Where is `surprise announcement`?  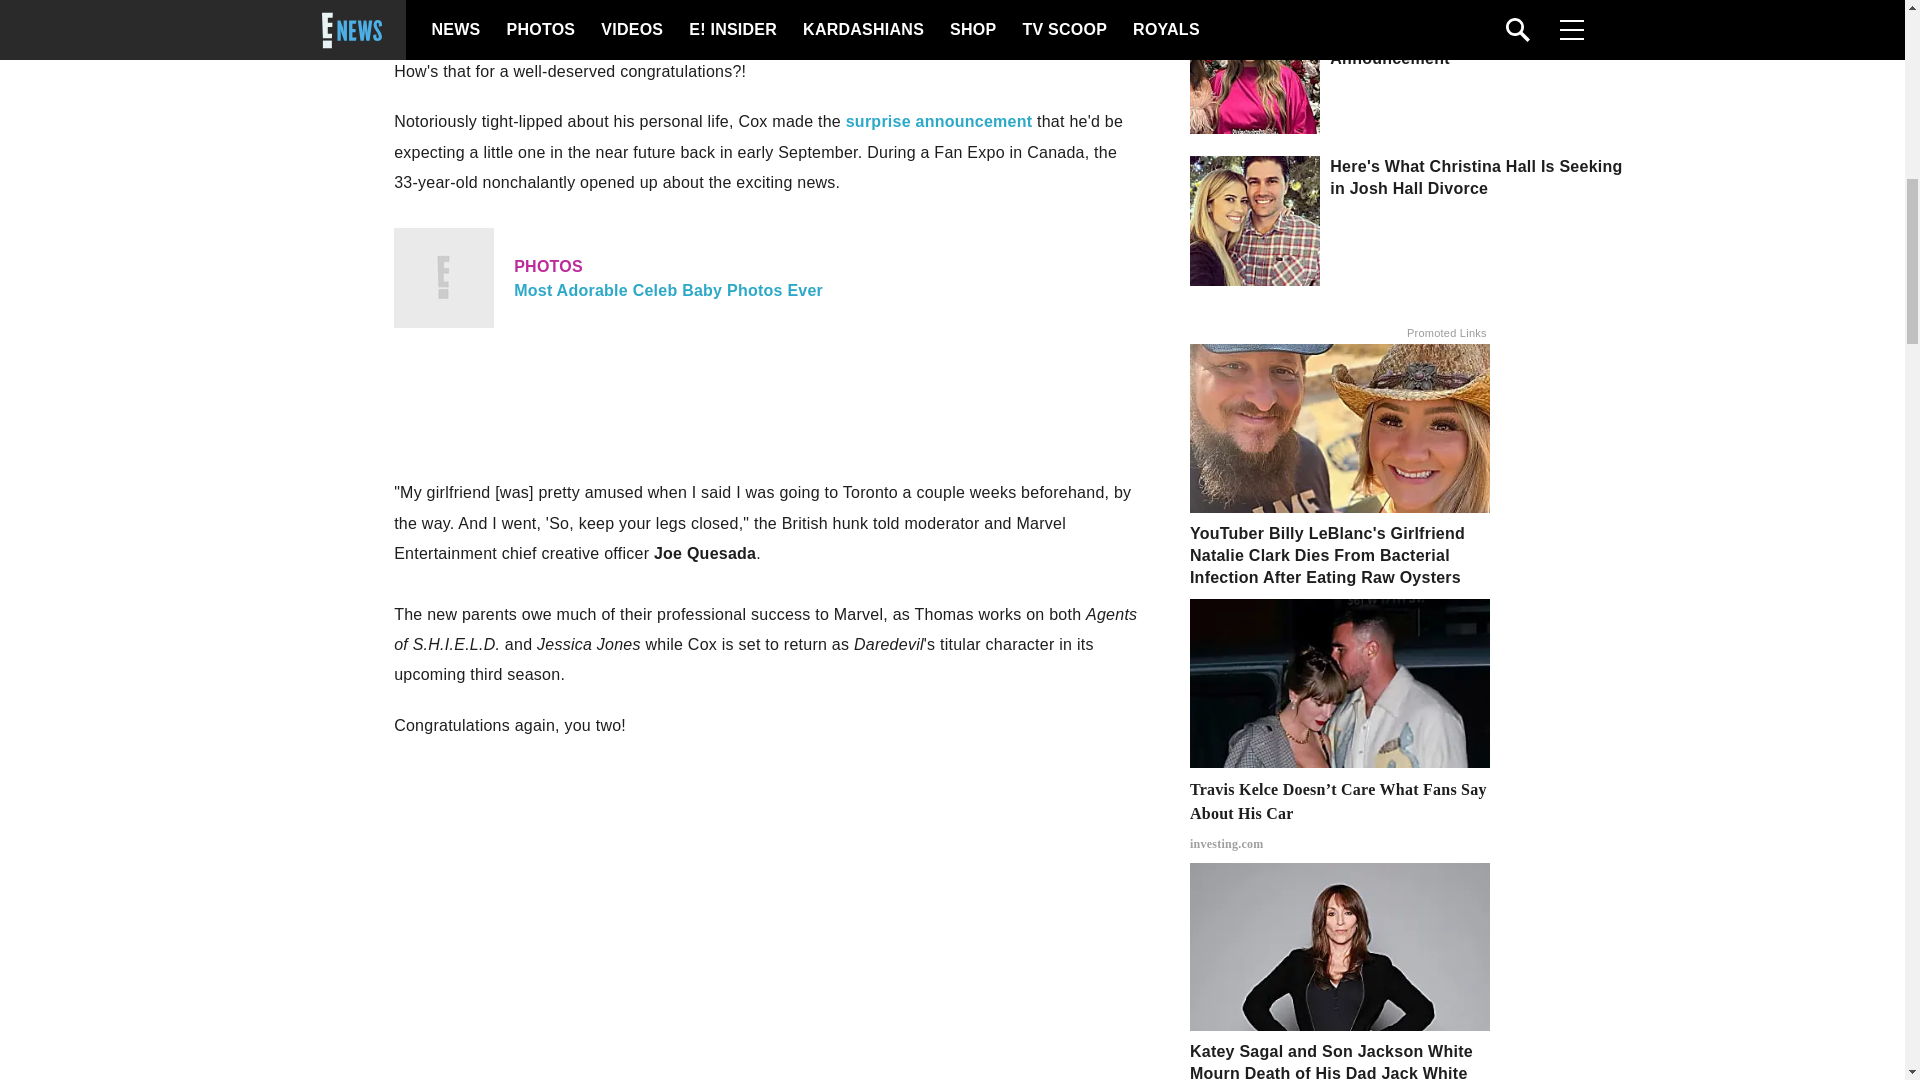 surprise announcement is located at coordinates (766, 278).